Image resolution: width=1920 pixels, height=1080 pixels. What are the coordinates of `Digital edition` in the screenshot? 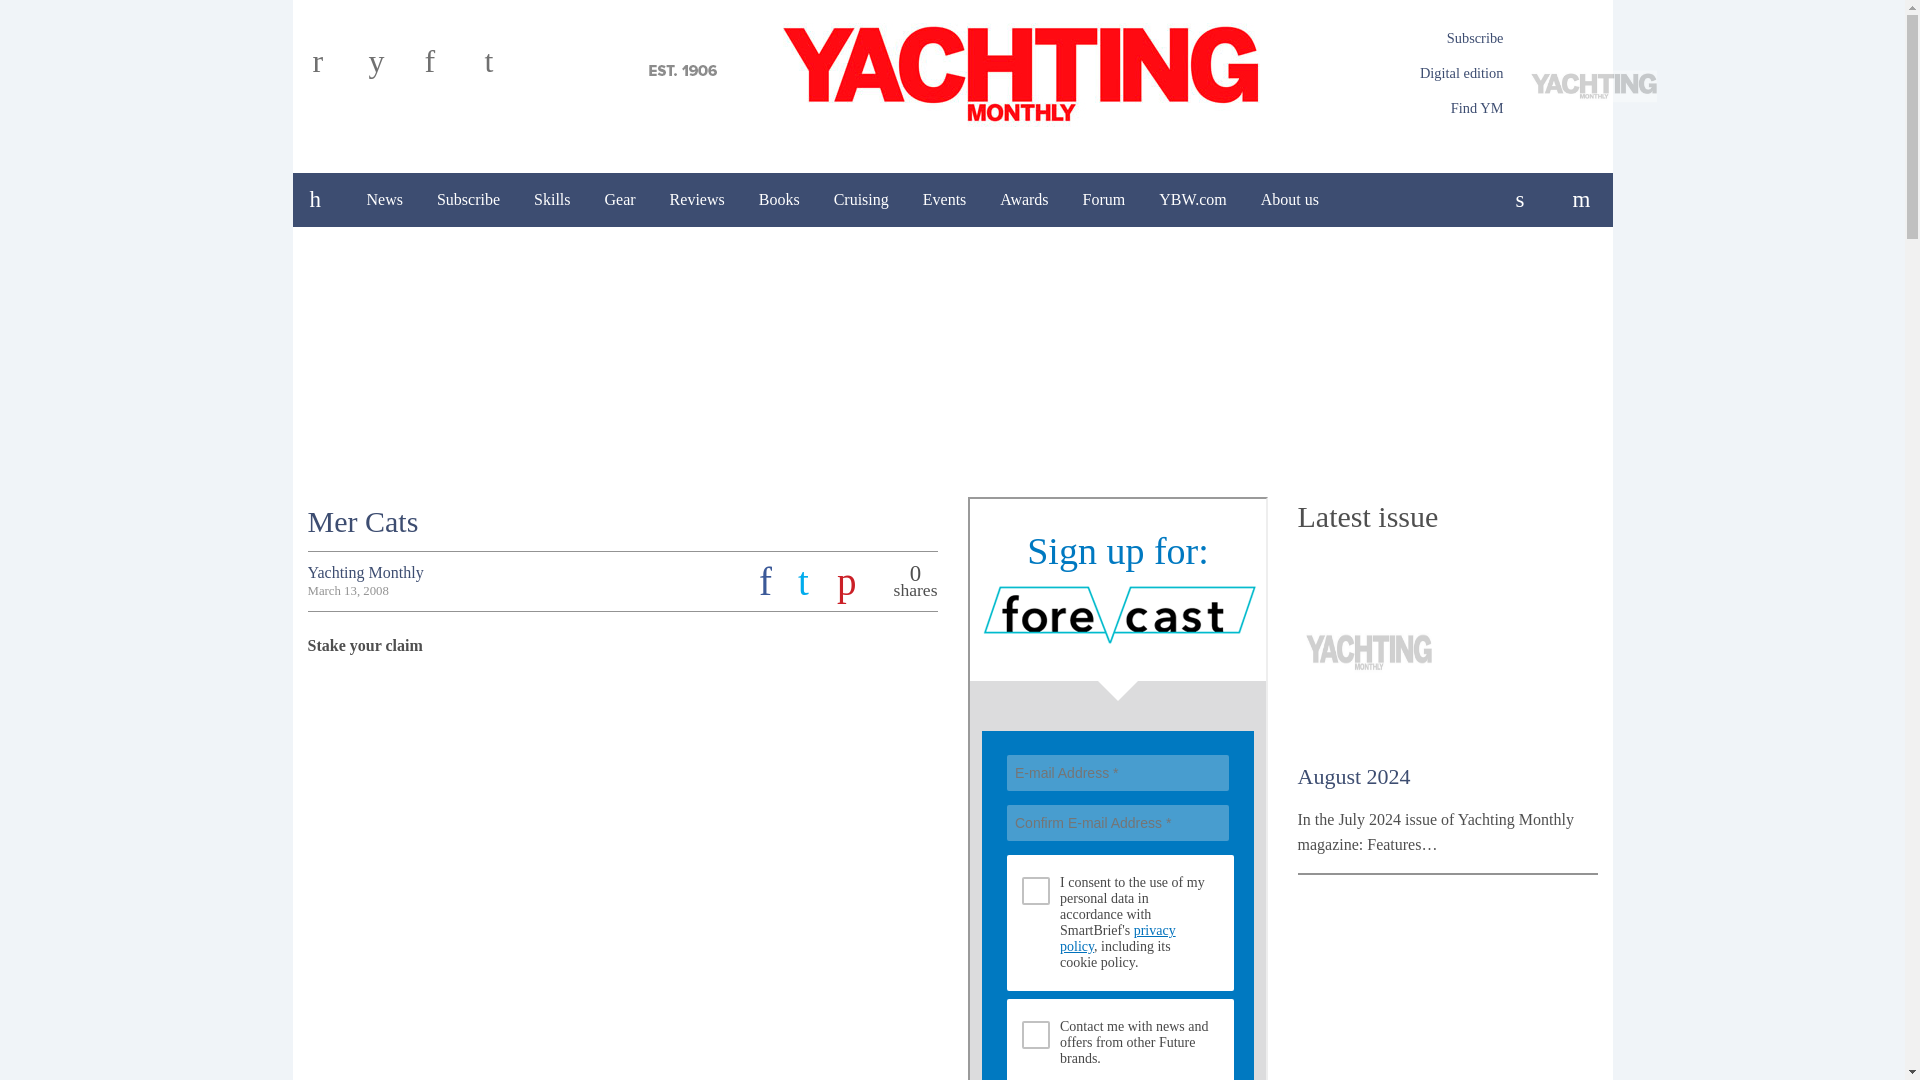 It's located at (1462, 72).